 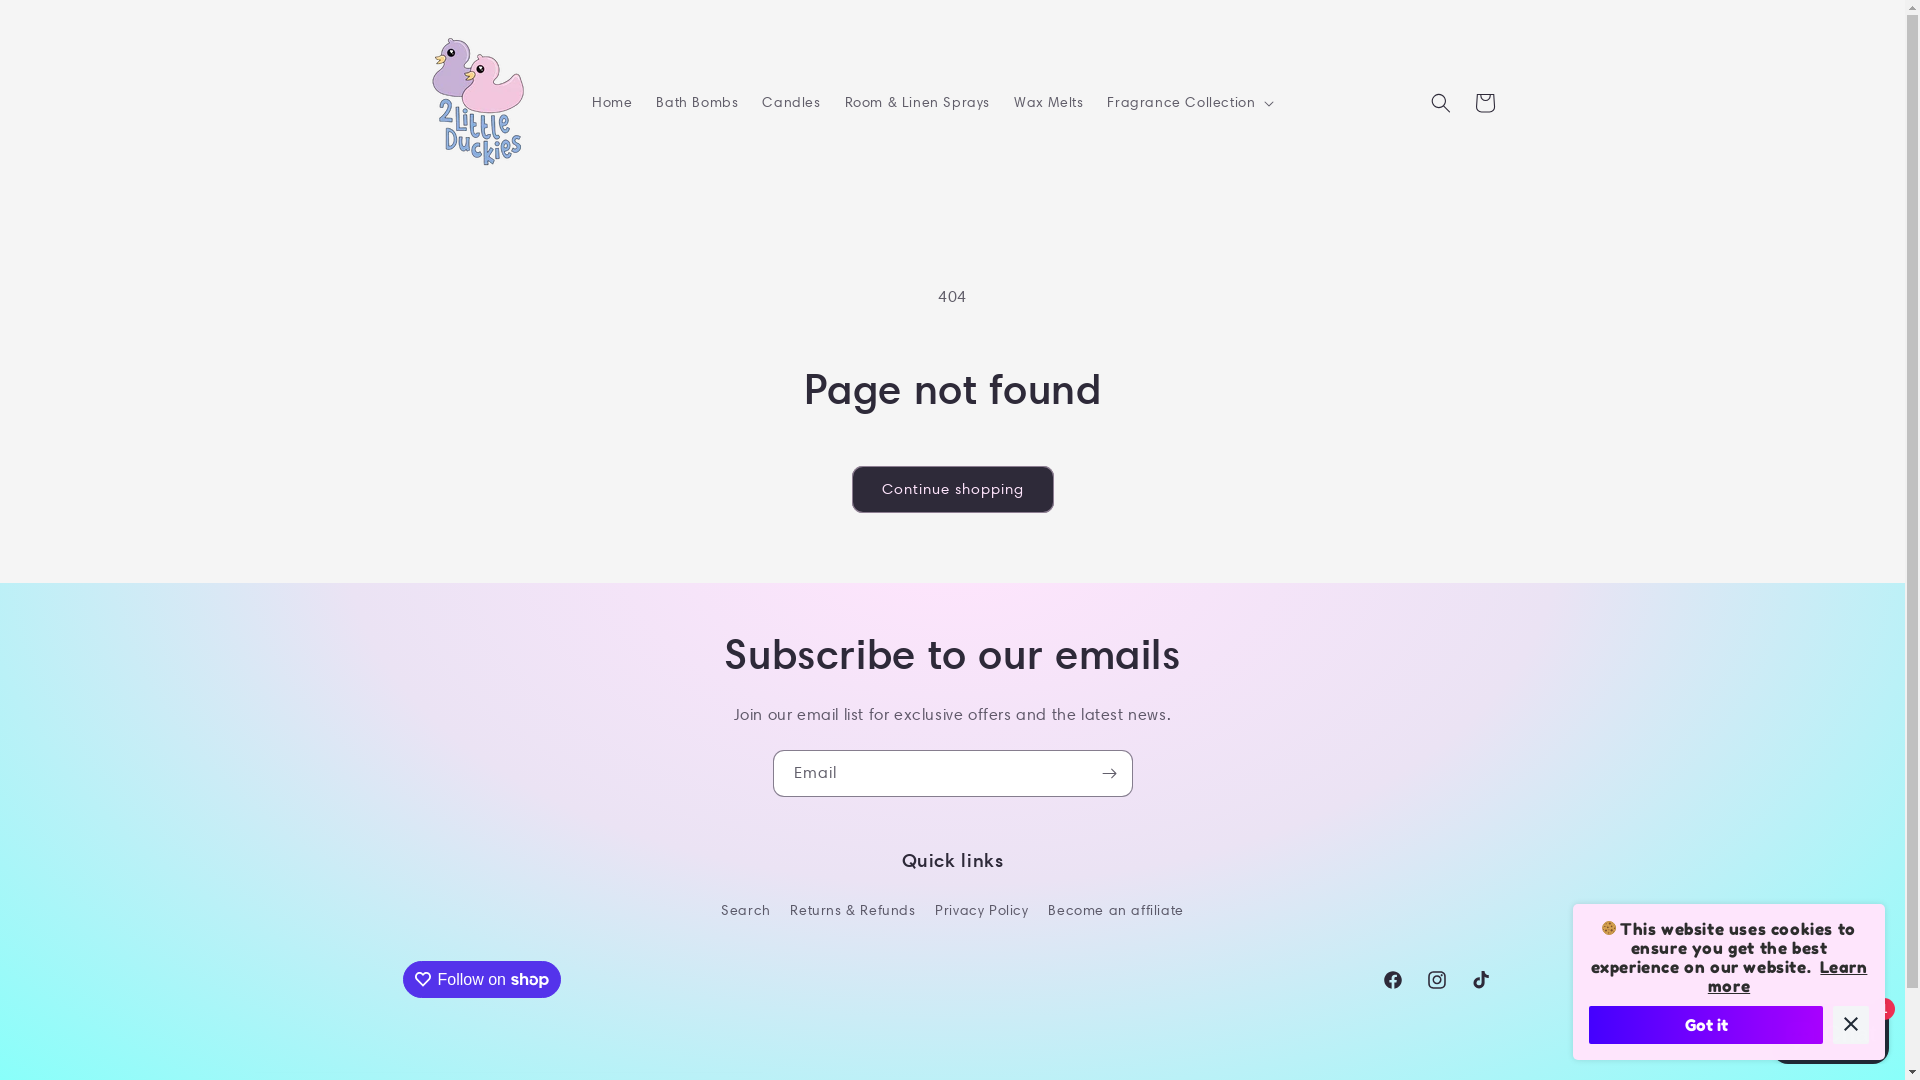 What do you see at coordinates (953, 490) in the screenshot?
I see `Continue shopping` at bounding box center [953, 490].